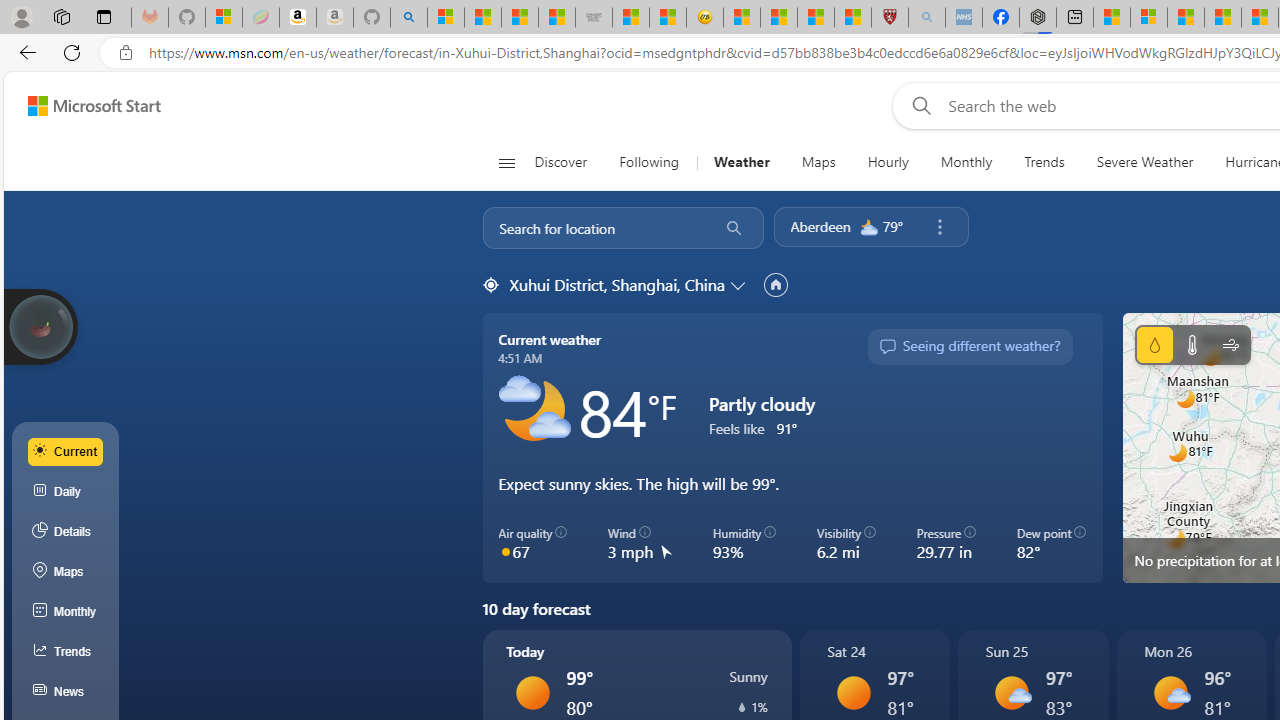 The image size is (1280, 720). I want to click on Wind, so click(1230, 344).